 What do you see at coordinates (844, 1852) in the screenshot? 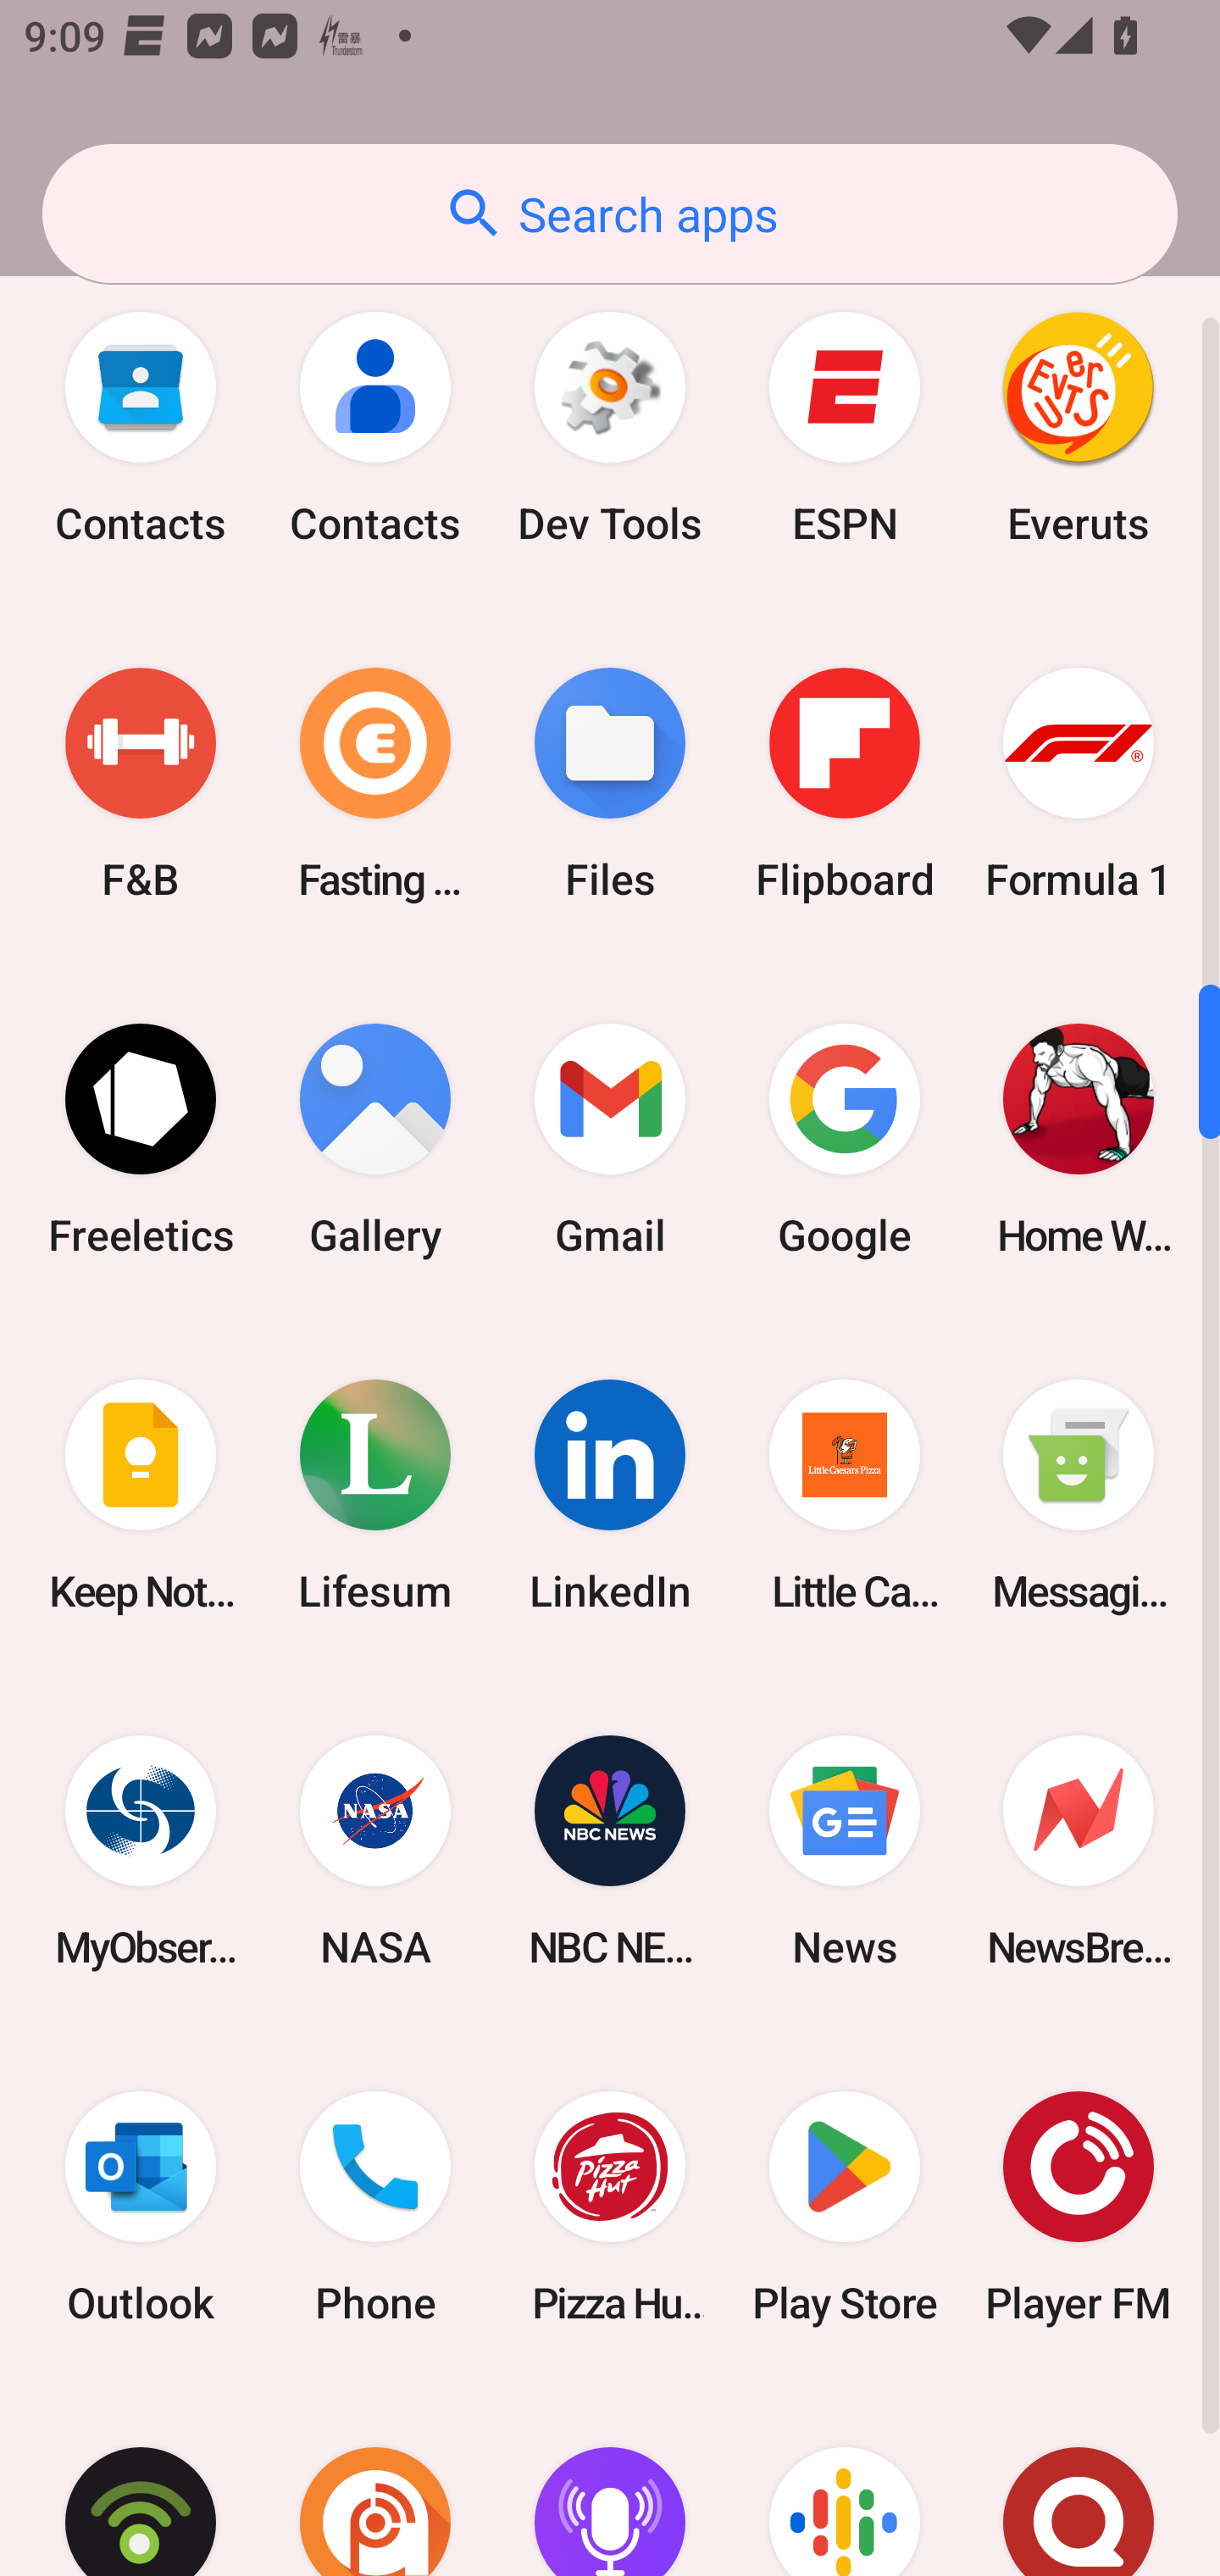
I see `News` at bounding box center [844, 1852].